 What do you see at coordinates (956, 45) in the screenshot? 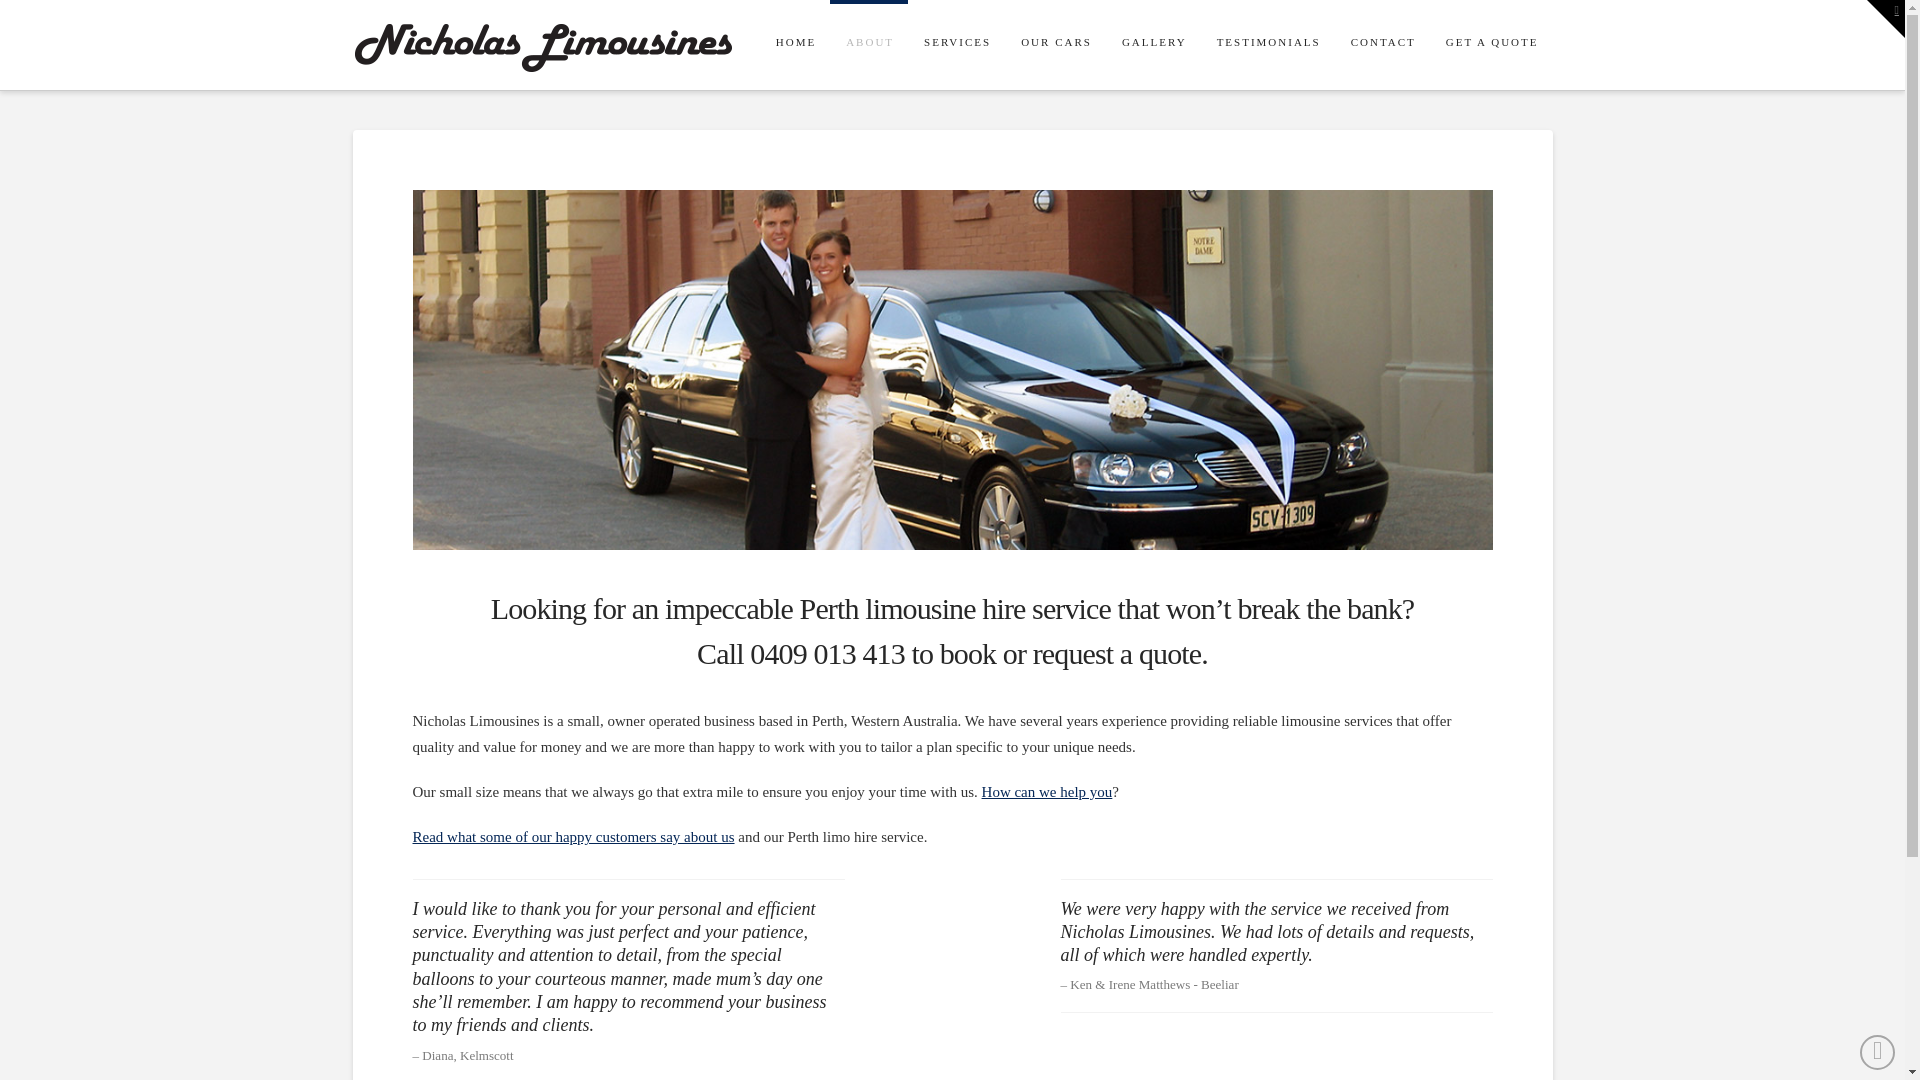
I see `SERVICES` at bounding box center [956, 45].